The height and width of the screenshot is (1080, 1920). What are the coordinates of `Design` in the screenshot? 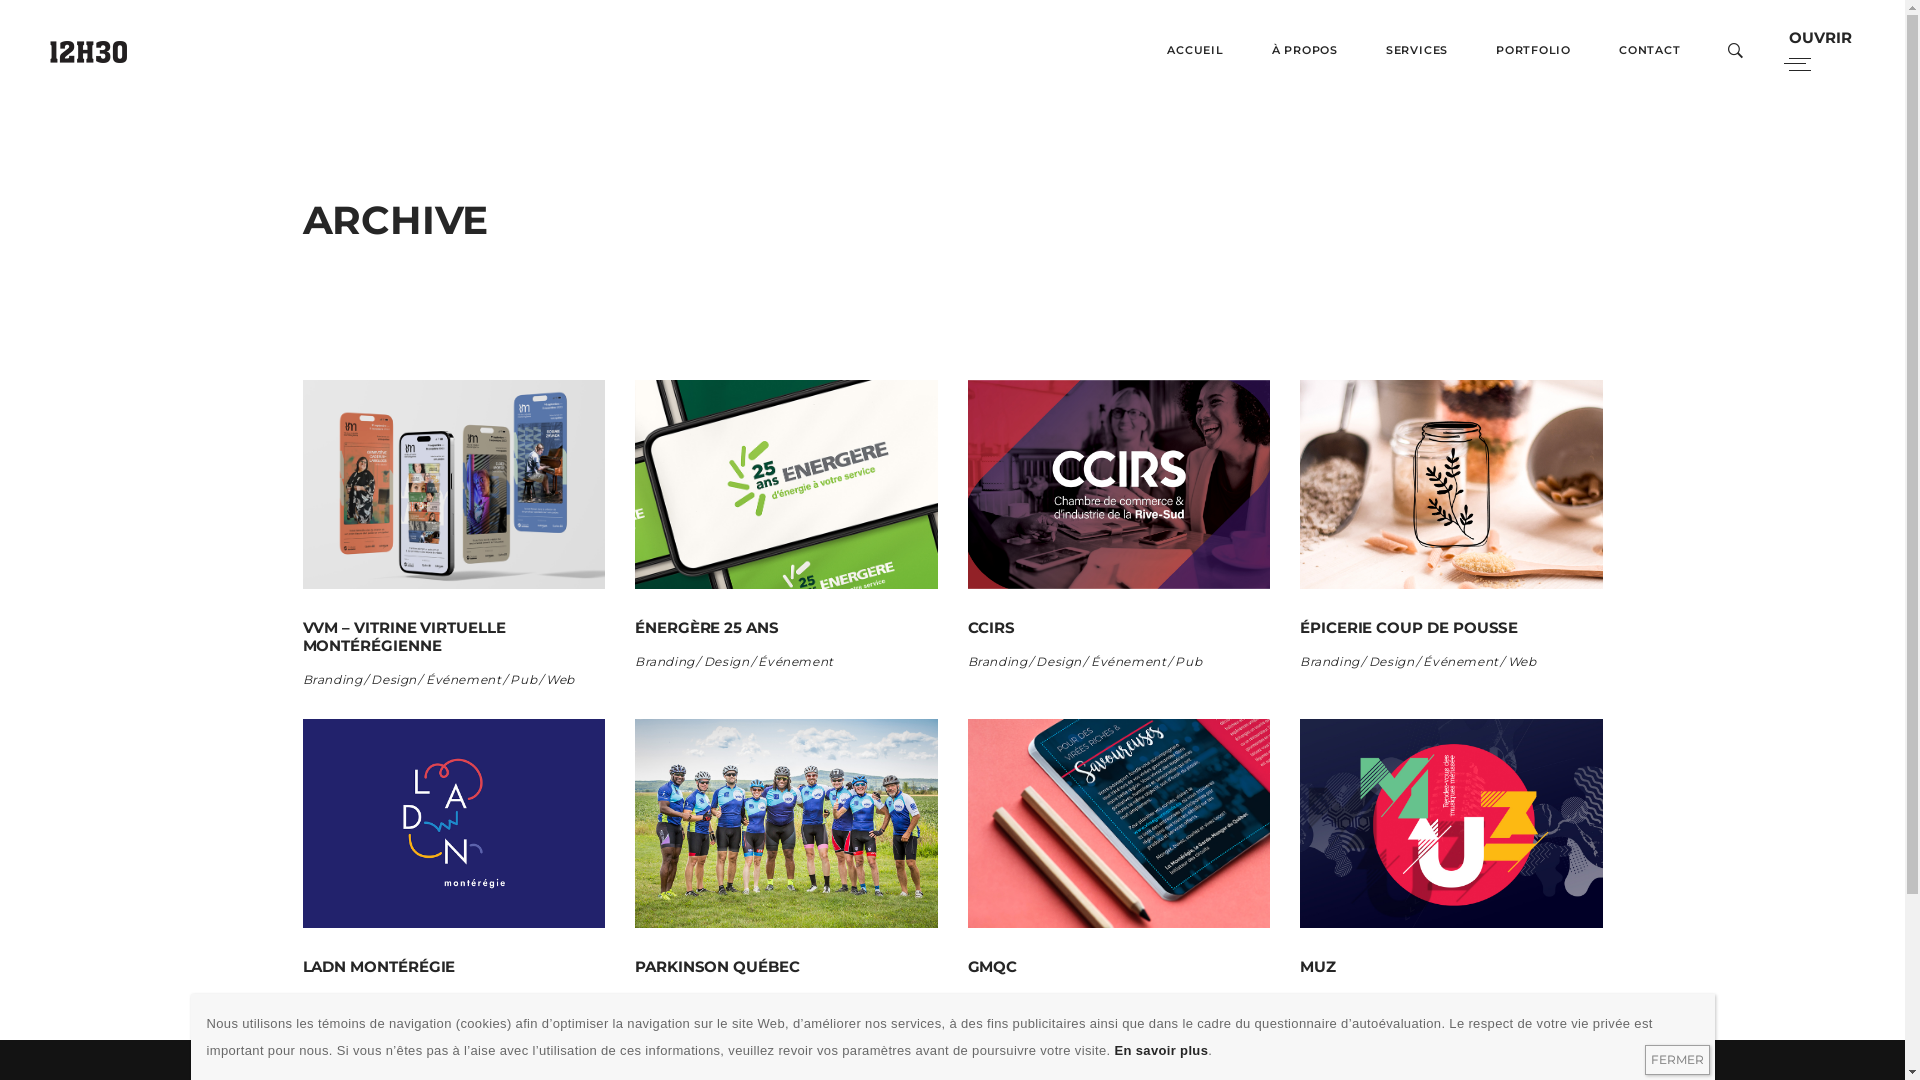 It's located at (728, 662).